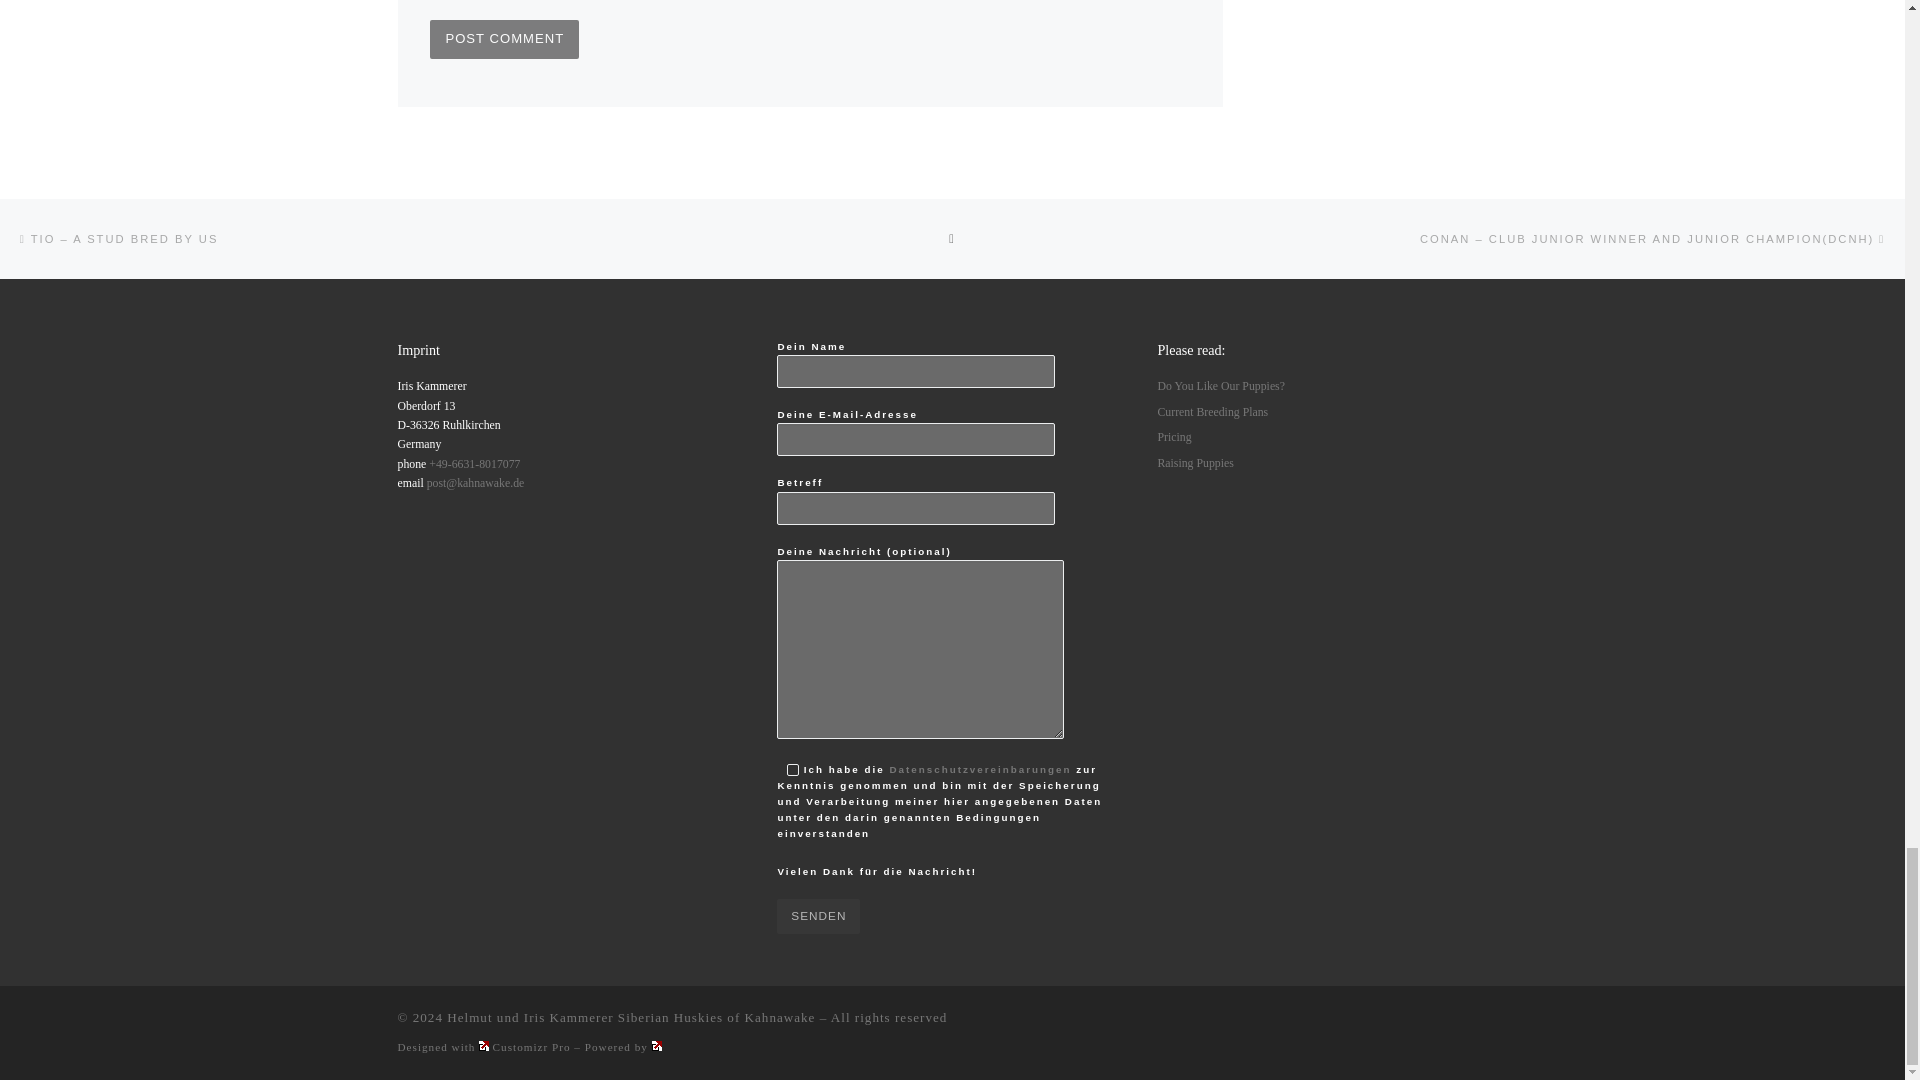 The height and width of the screenshot is (1080, 1920). I want to click on Post Comment, so click(504, 40).